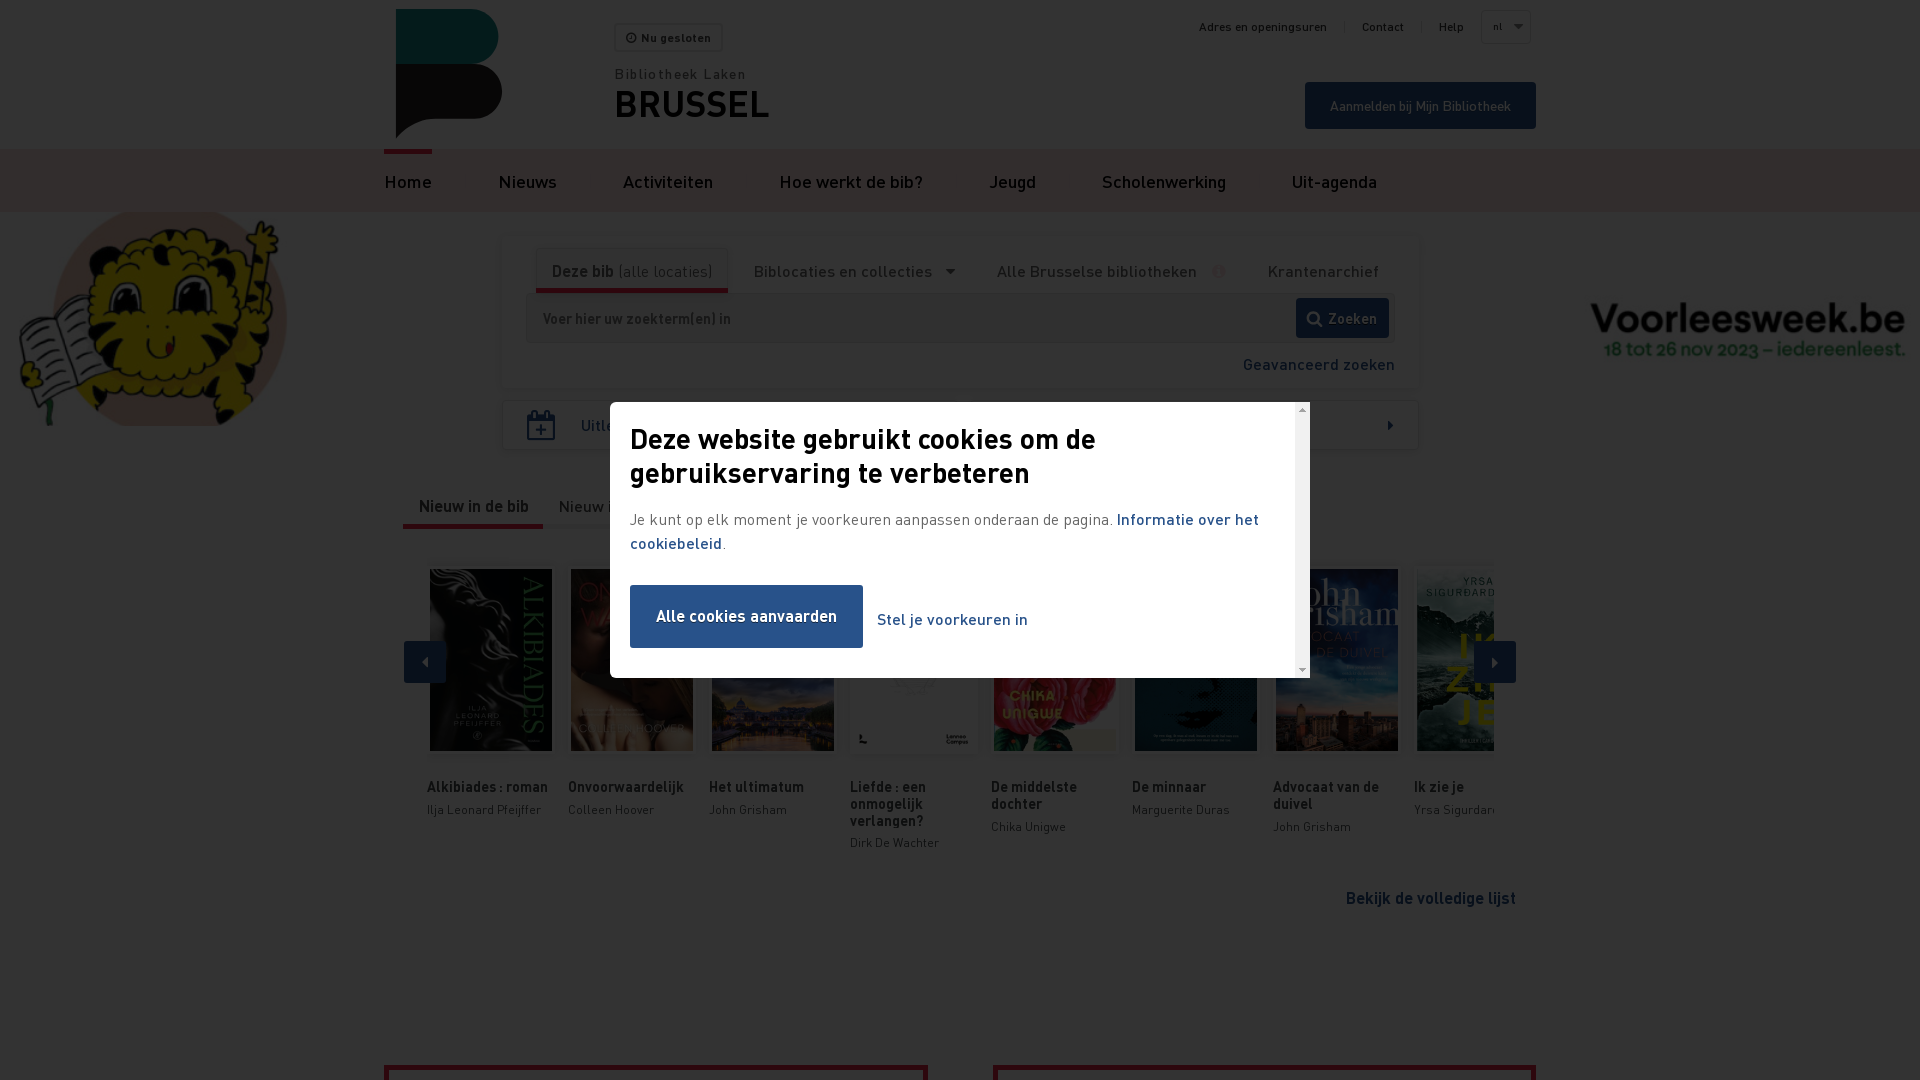 The image size is (1920, 1080). Describe the element at coordinates (499, 74) in the screenshot. I see `Home` at that location.